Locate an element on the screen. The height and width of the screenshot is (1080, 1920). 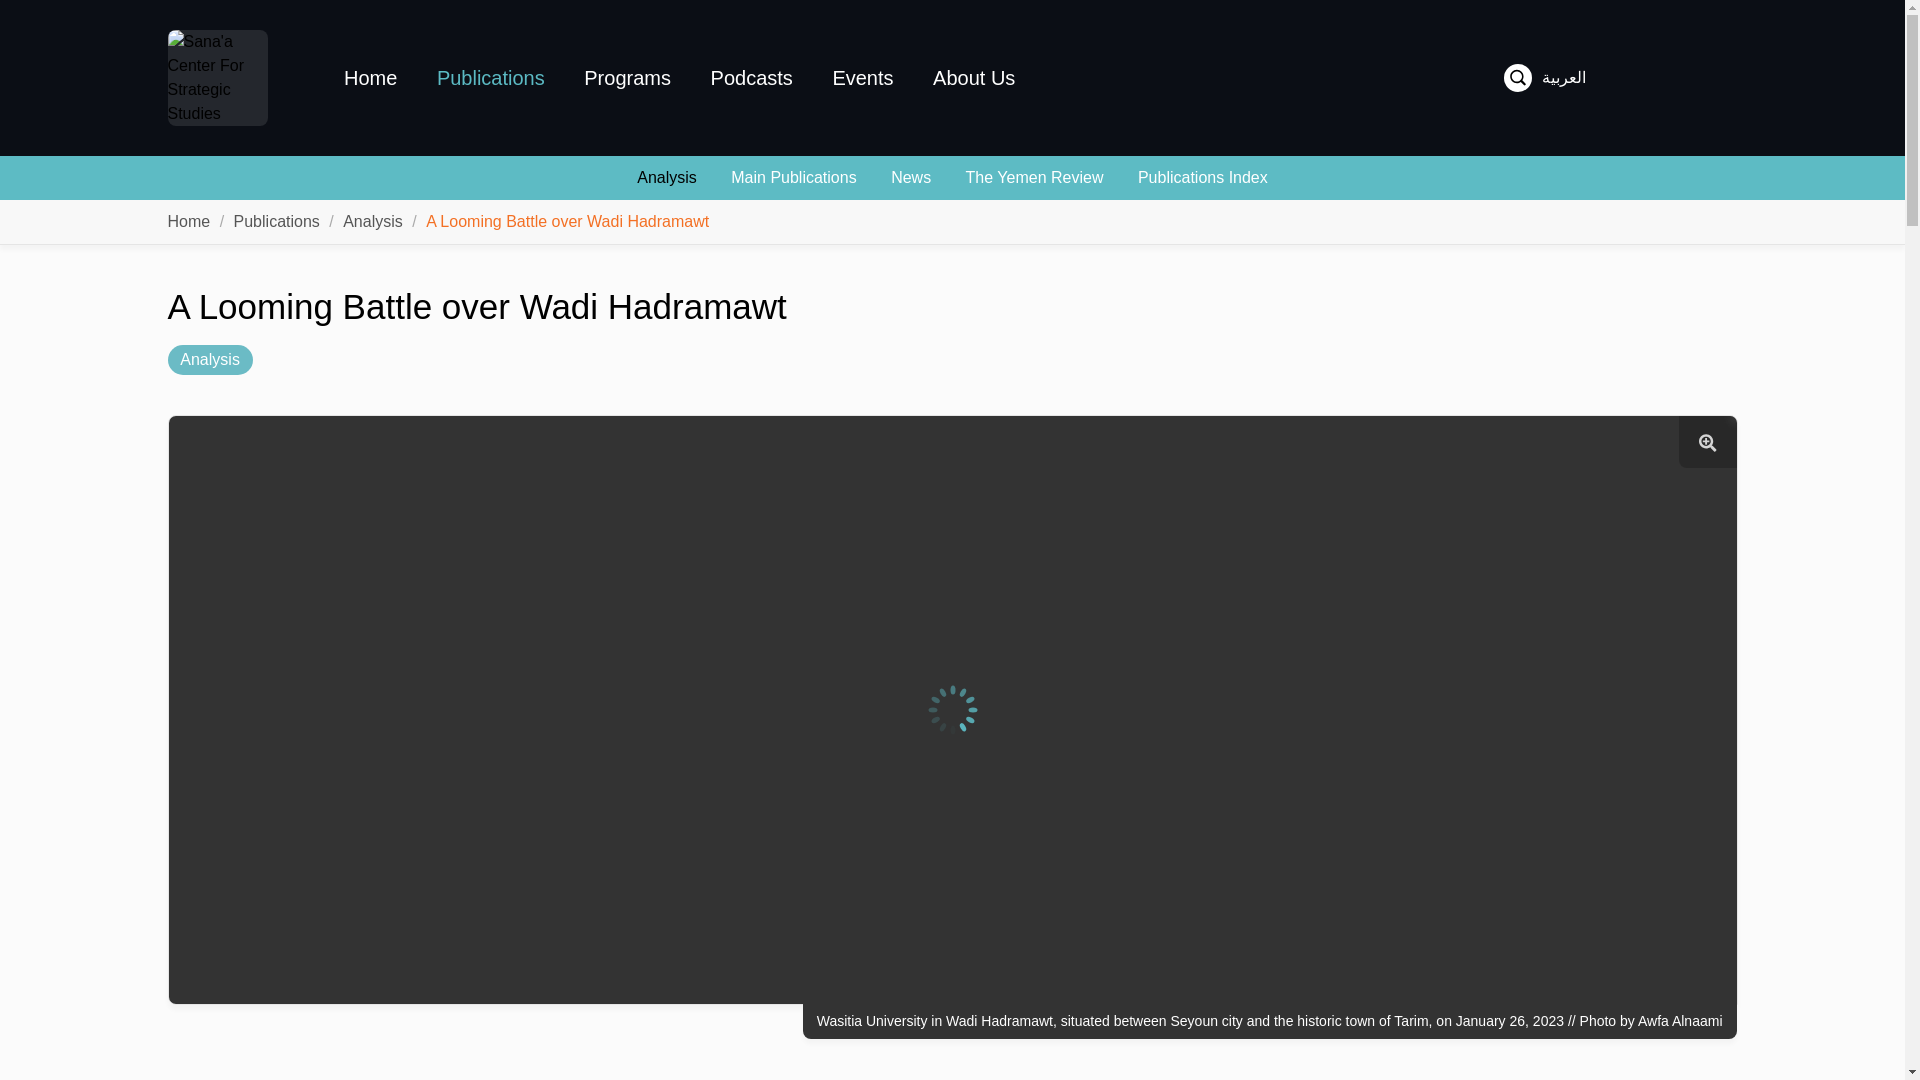
Publications is located at coordinates (277, 222).